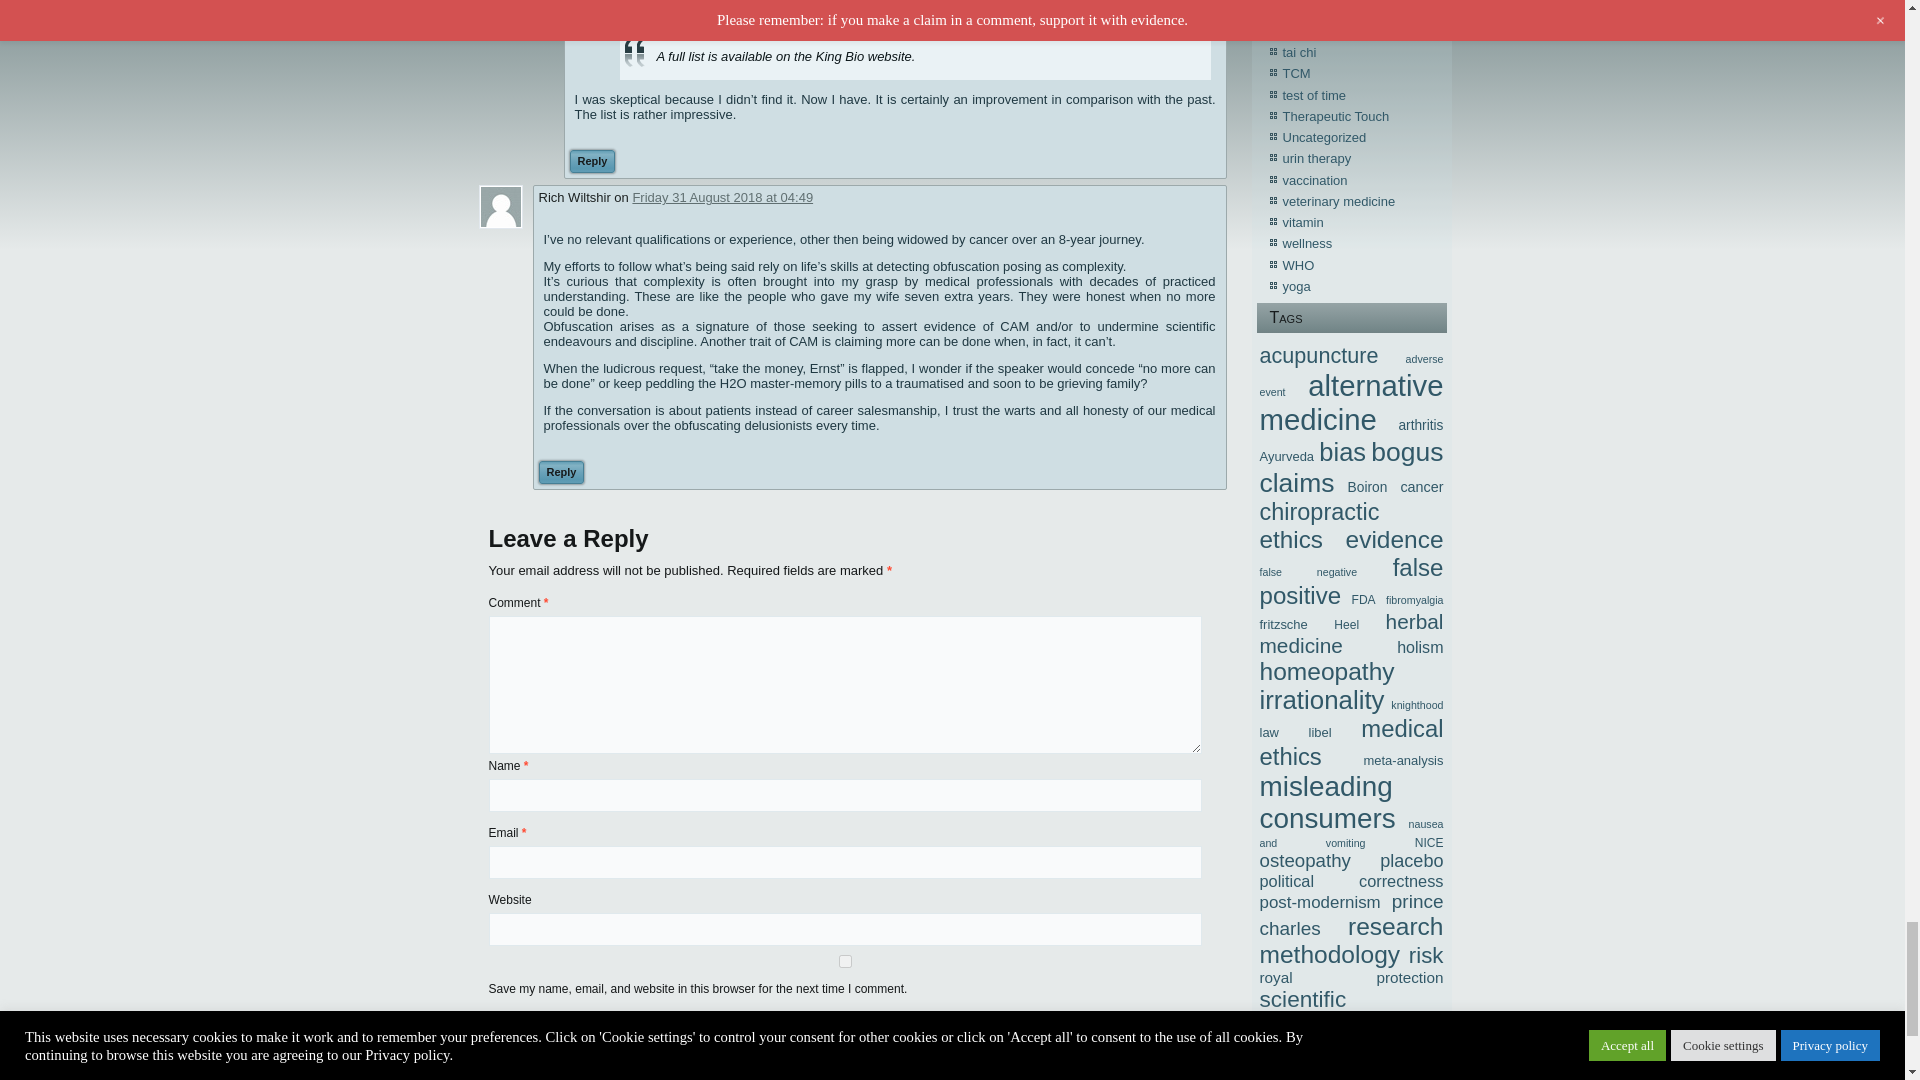 The image size is (1920, 1080). What do you see at coordinates (494, 1040) in the screenshot?
I see `subscribe` at bounding box center [494, 1040].